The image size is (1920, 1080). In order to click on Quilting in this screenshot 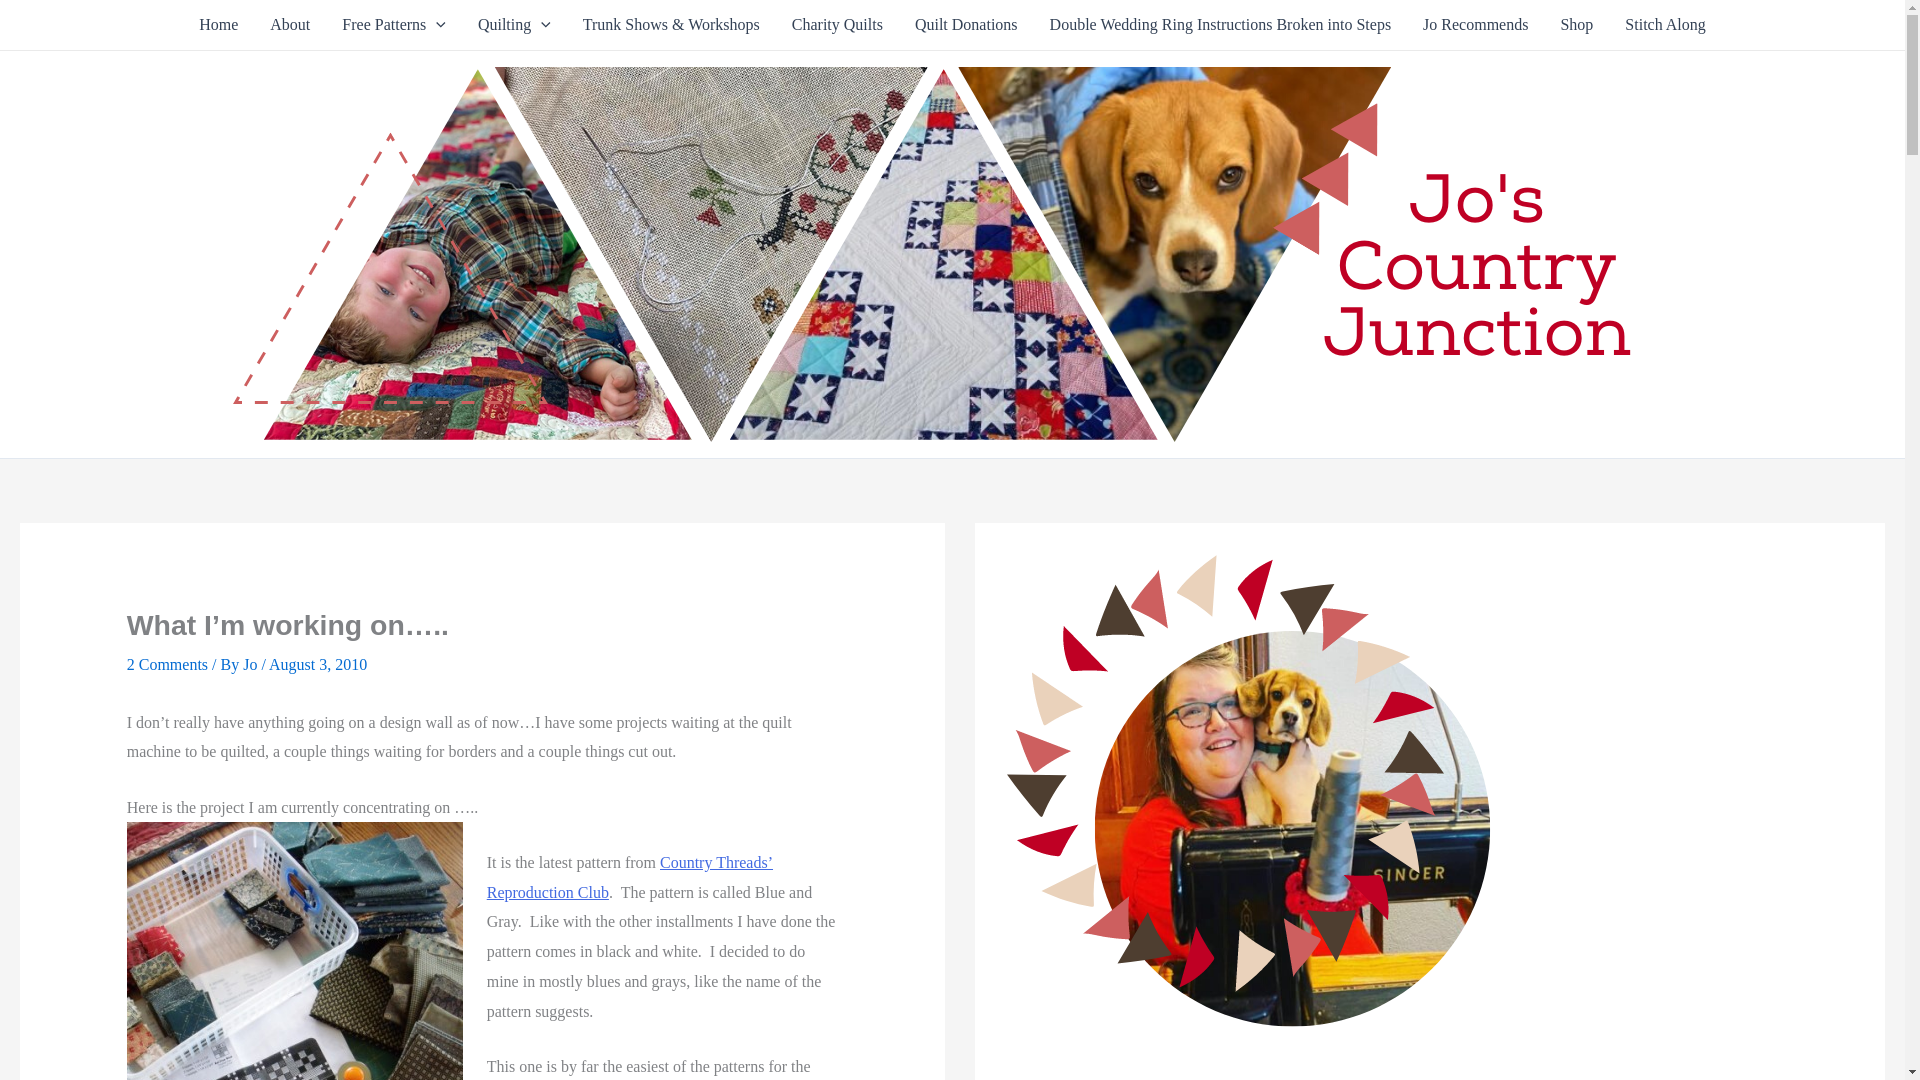, I will do `click(514, 24)`.